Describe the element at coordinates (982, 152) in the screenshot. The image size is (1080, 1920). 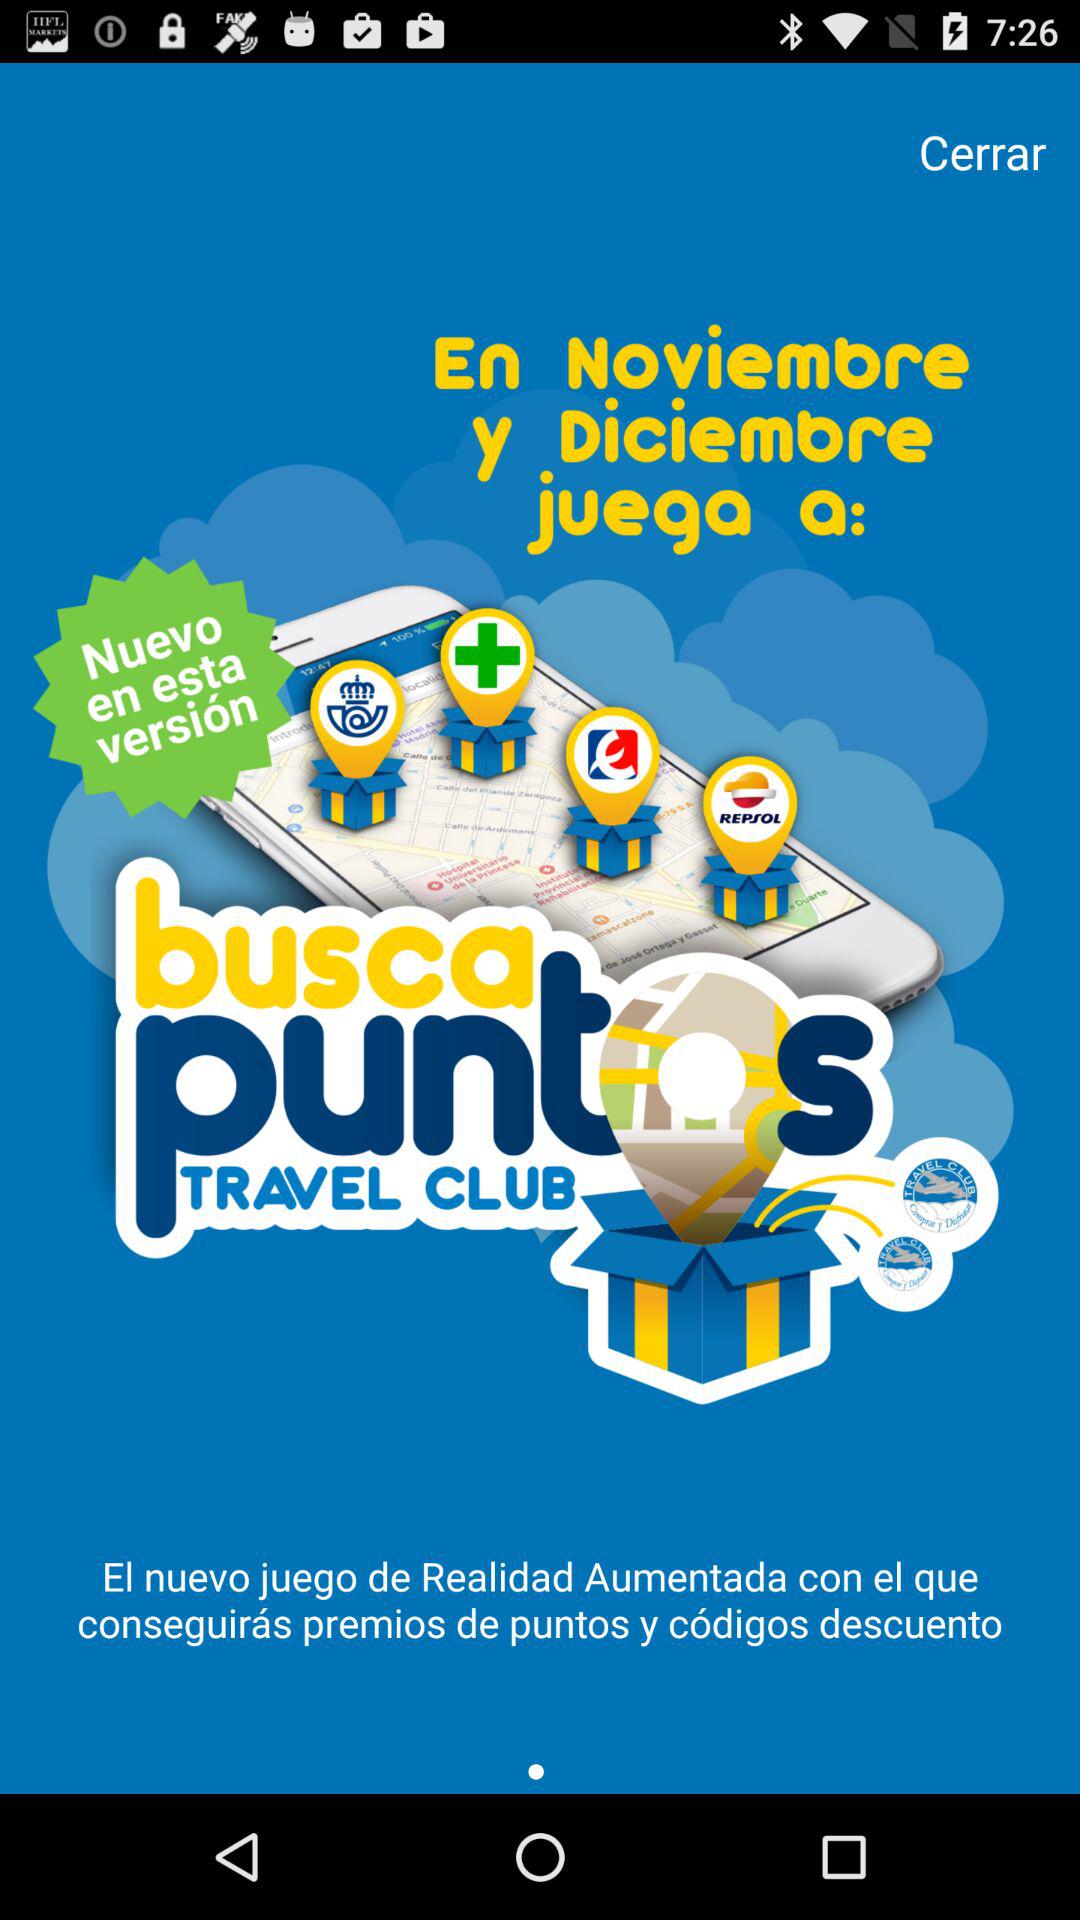
I see `open cerrar at the top right corner` at that location.